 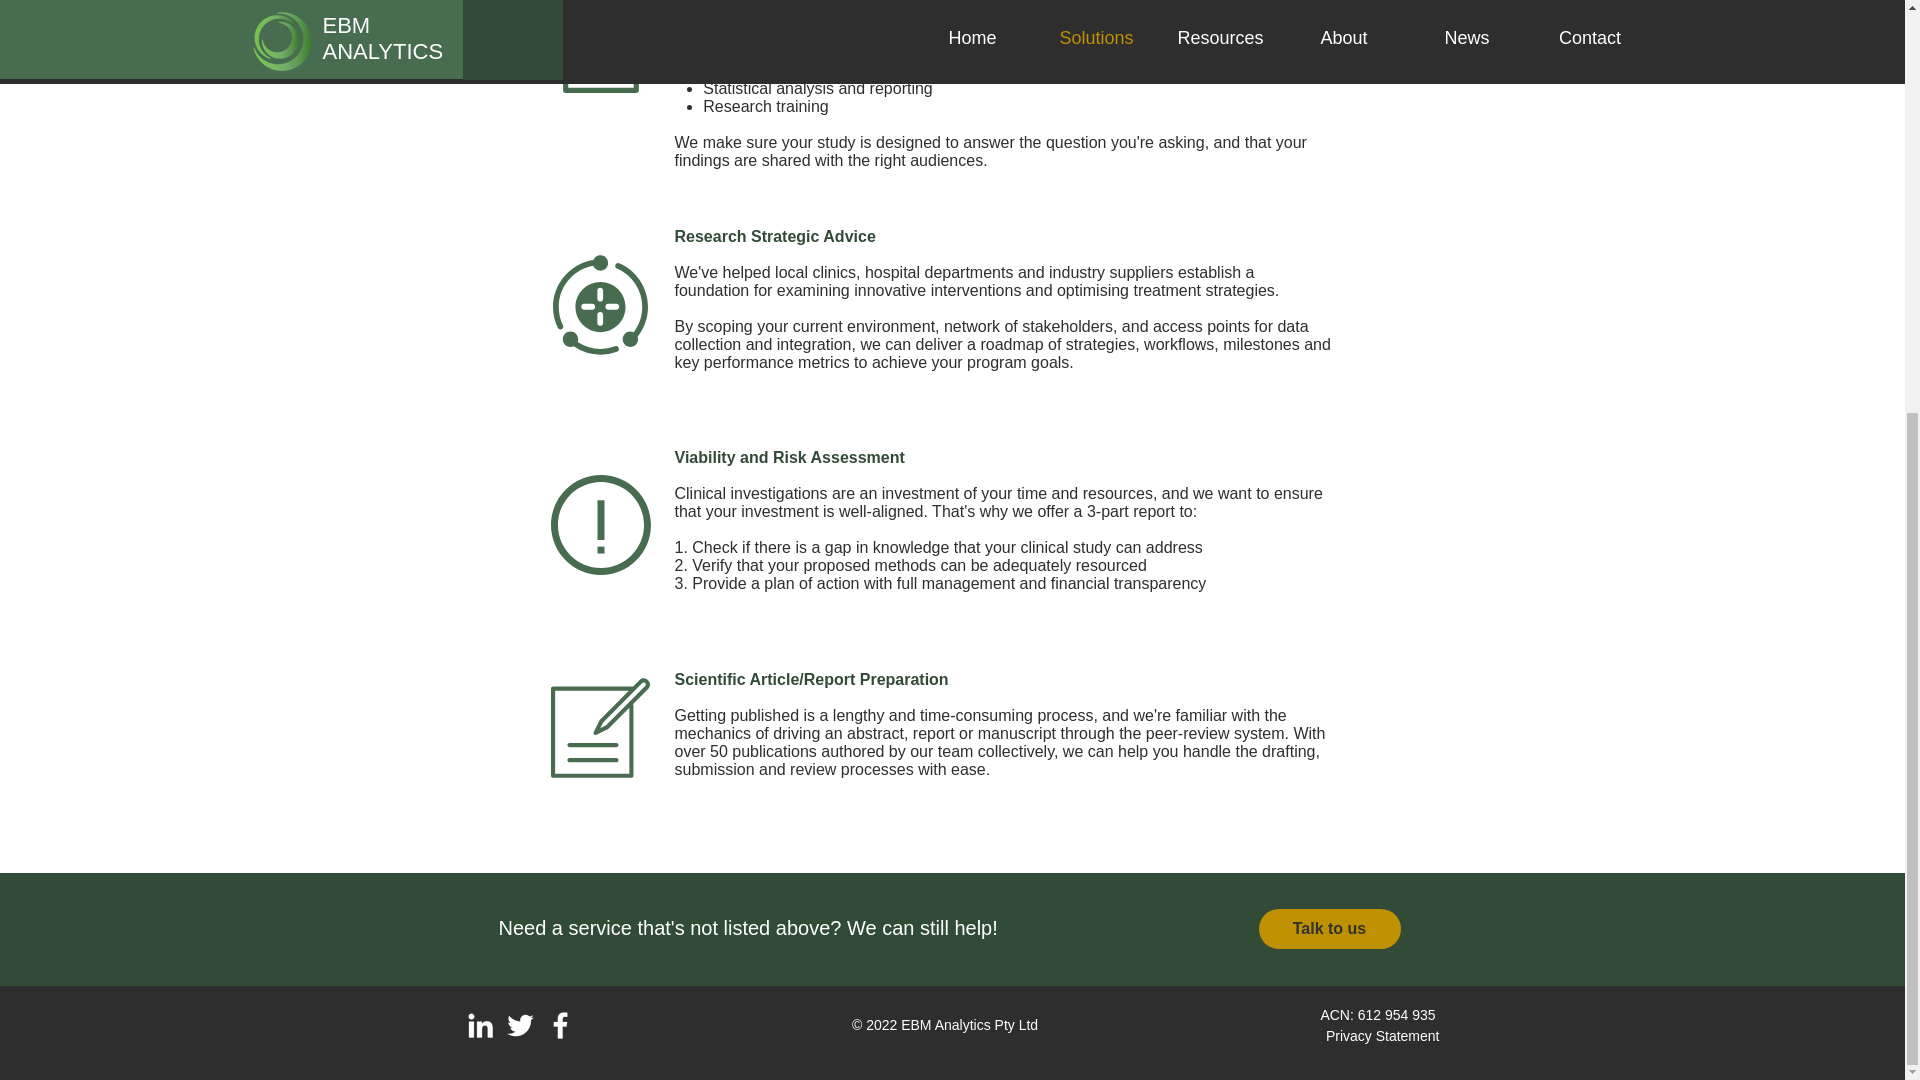 What do you see at coordinates (1328, 929) in the screenshot?
I see `Talk to us` at bounding box center [1328, 929].